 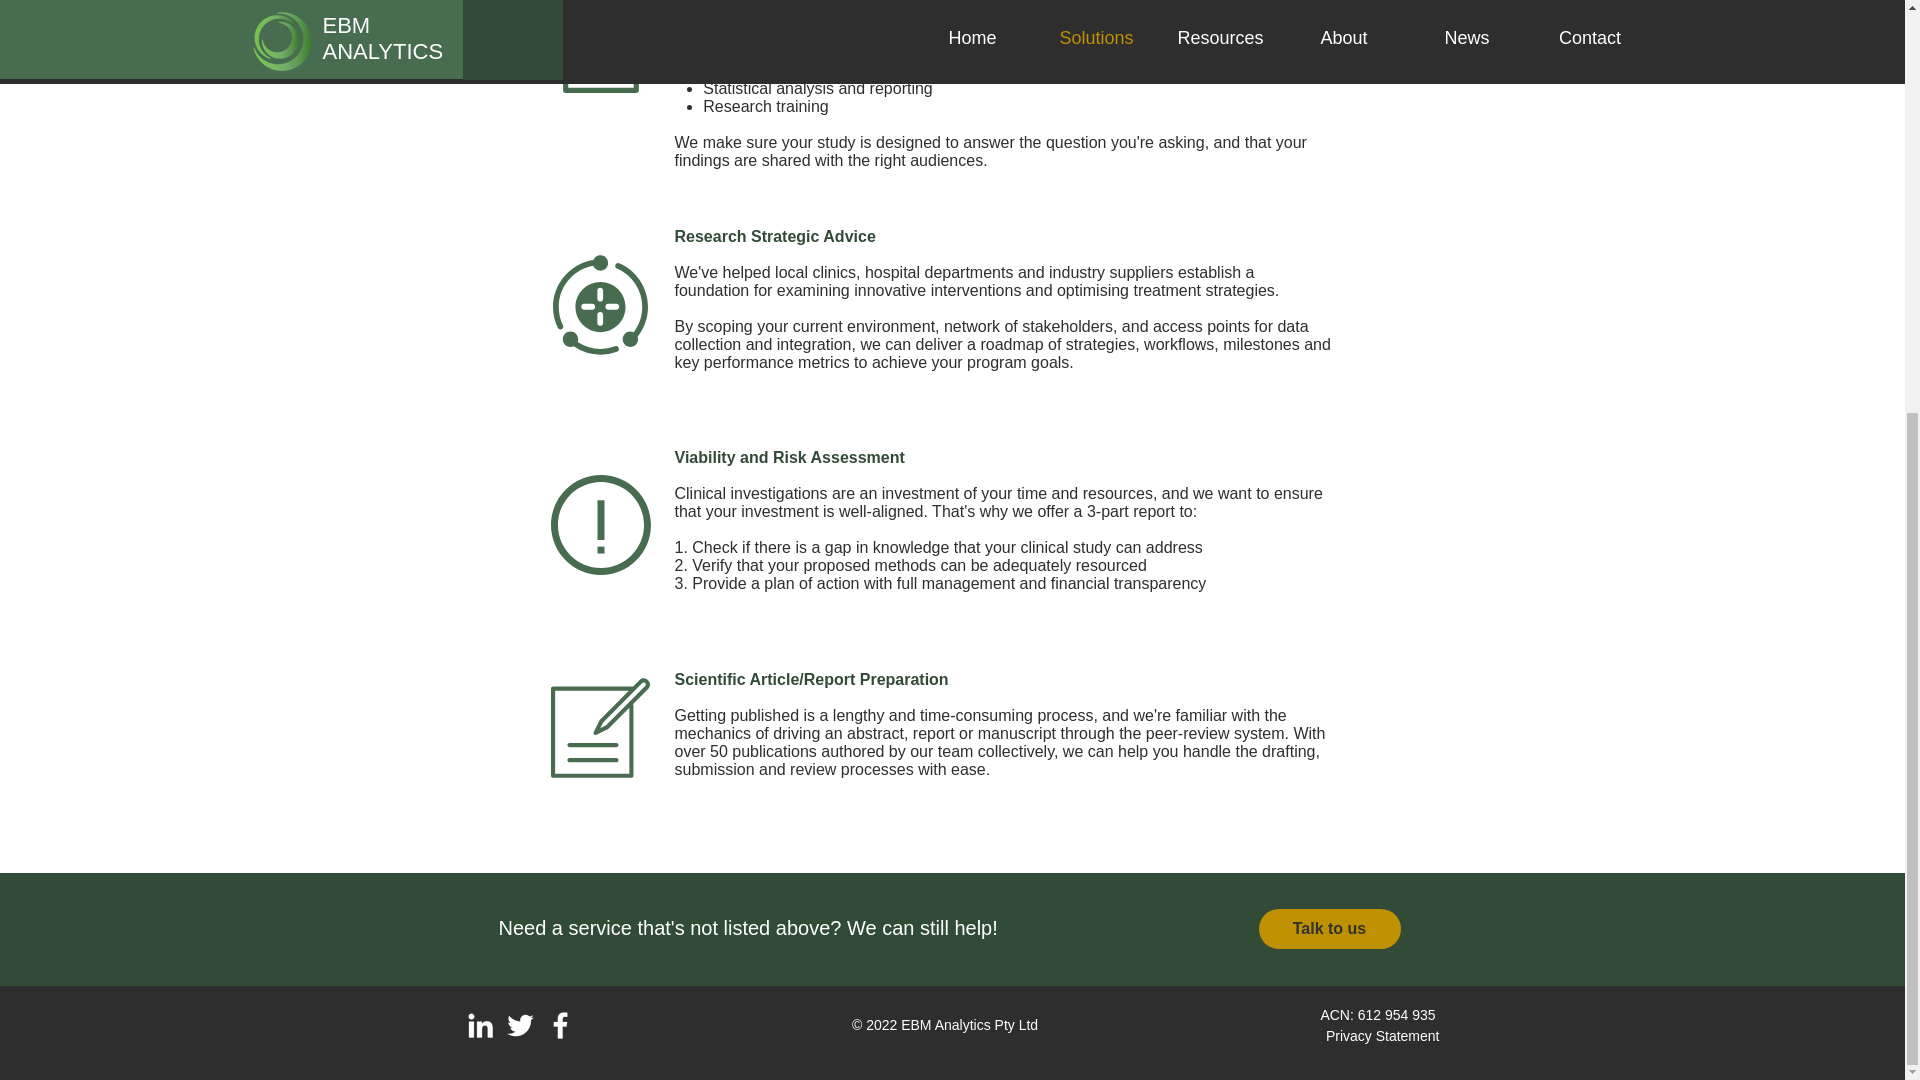 What do you see at coordinates (1328, 929) in the screenshot?
I see `Talk to us` at bounding box center [1328, 929].